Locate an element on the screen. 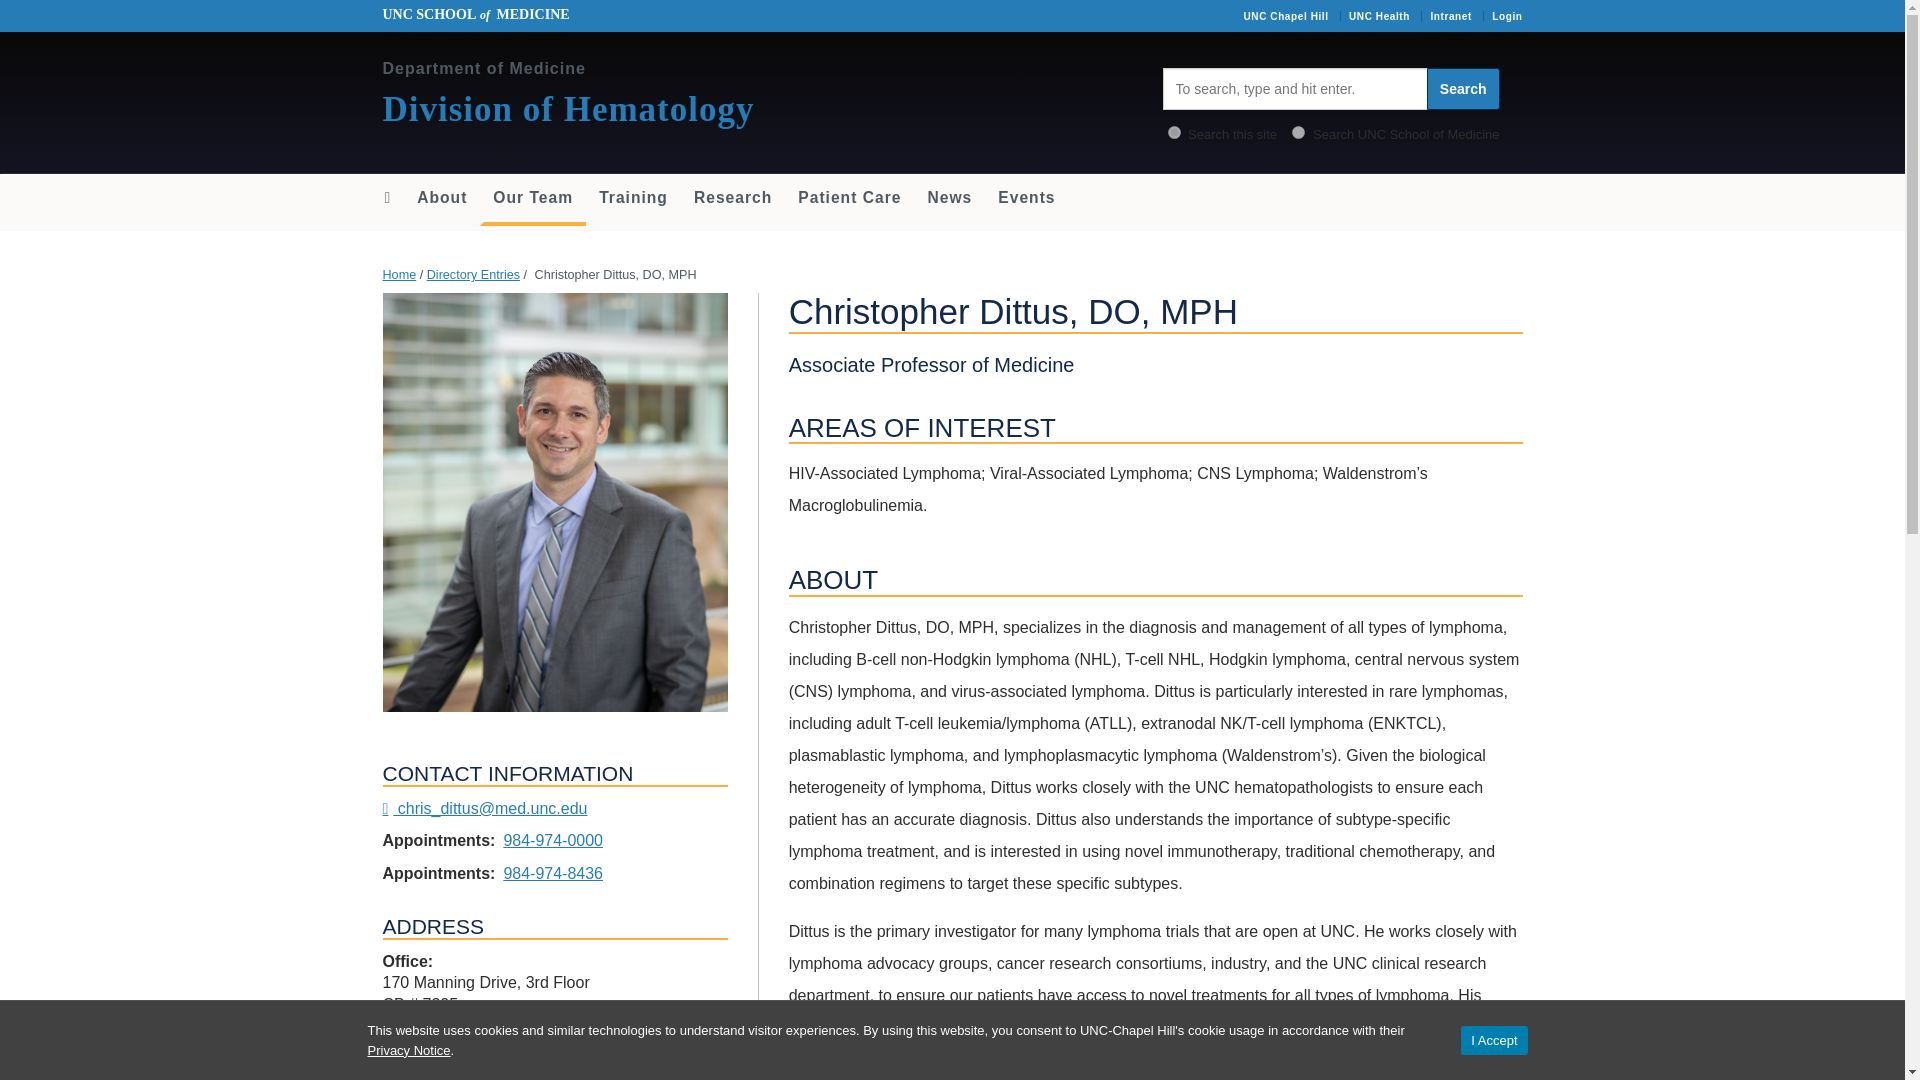 Image resolution: width=1920 pixels, height=1080 pixels. Intranet is located at coordinates (1450, 16).